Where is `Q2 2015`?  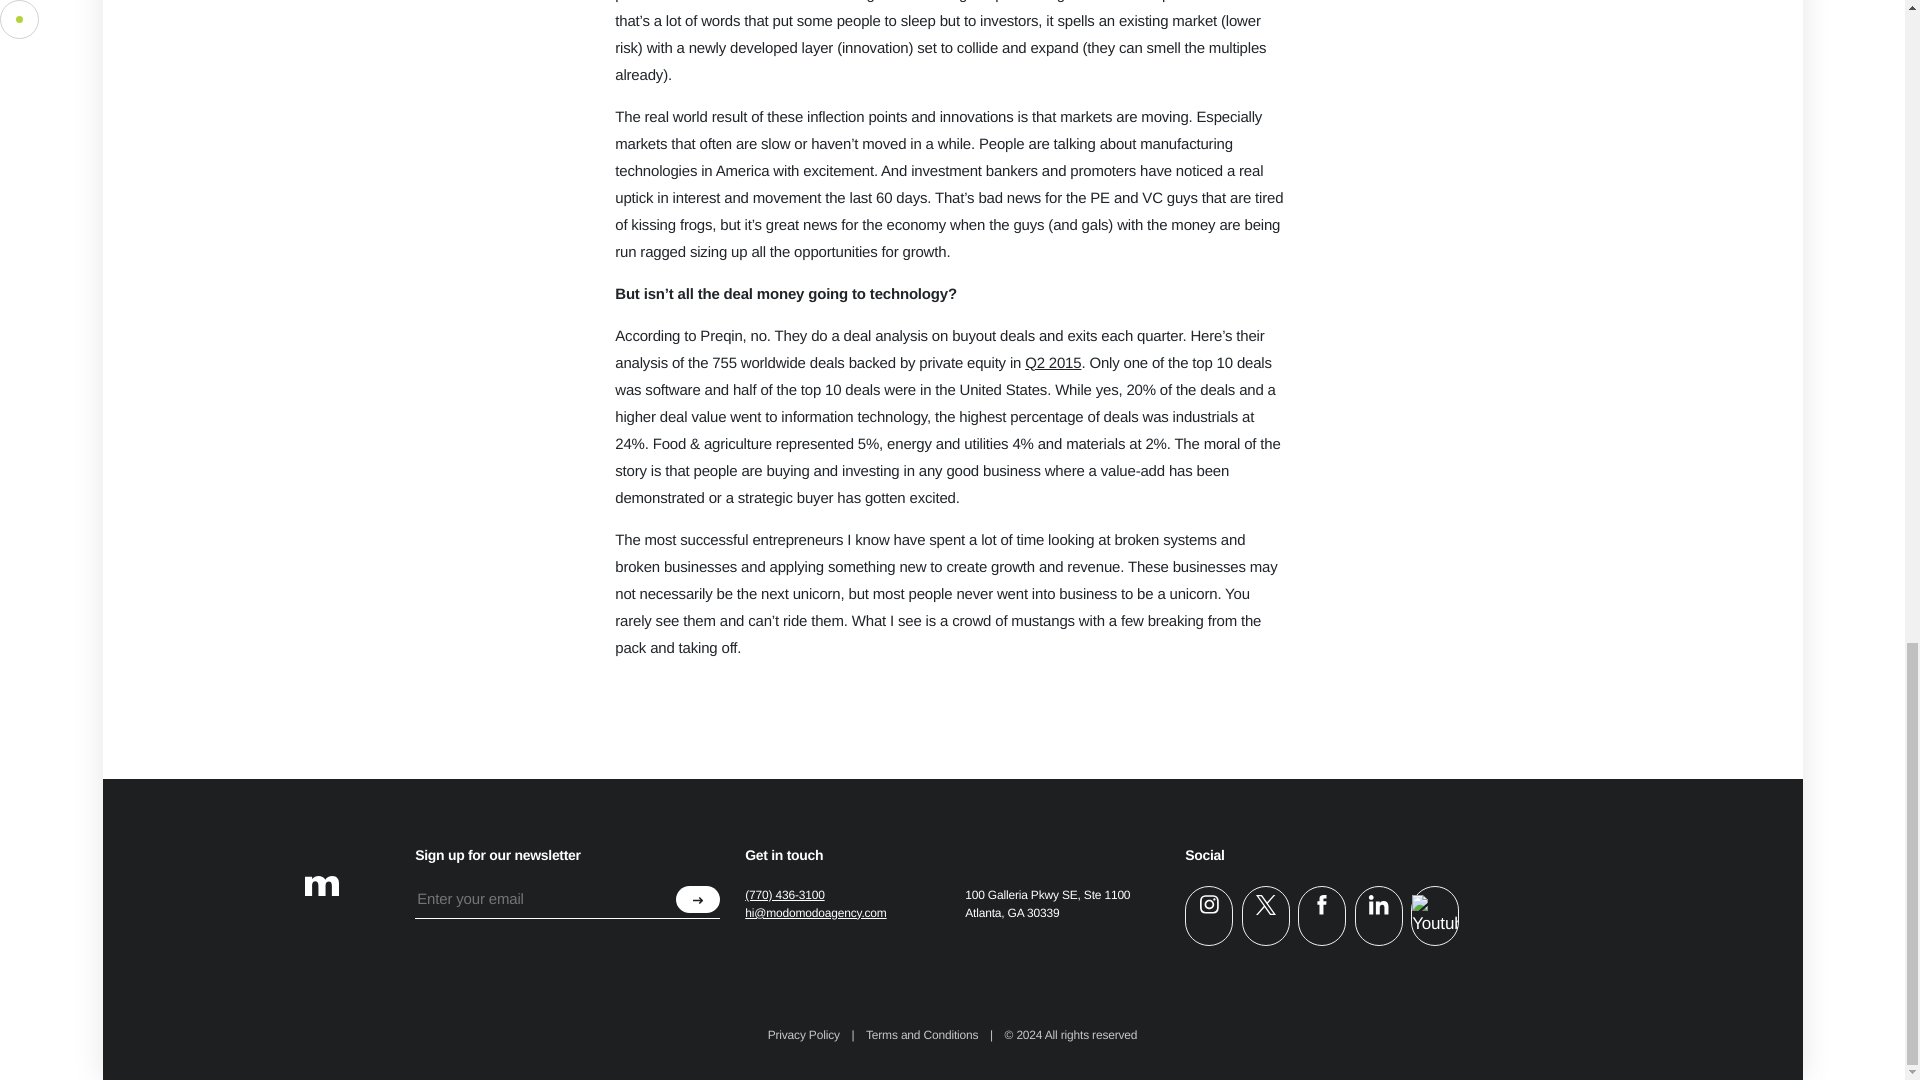
Q2 2015 is located at coordinates (1052, 363).